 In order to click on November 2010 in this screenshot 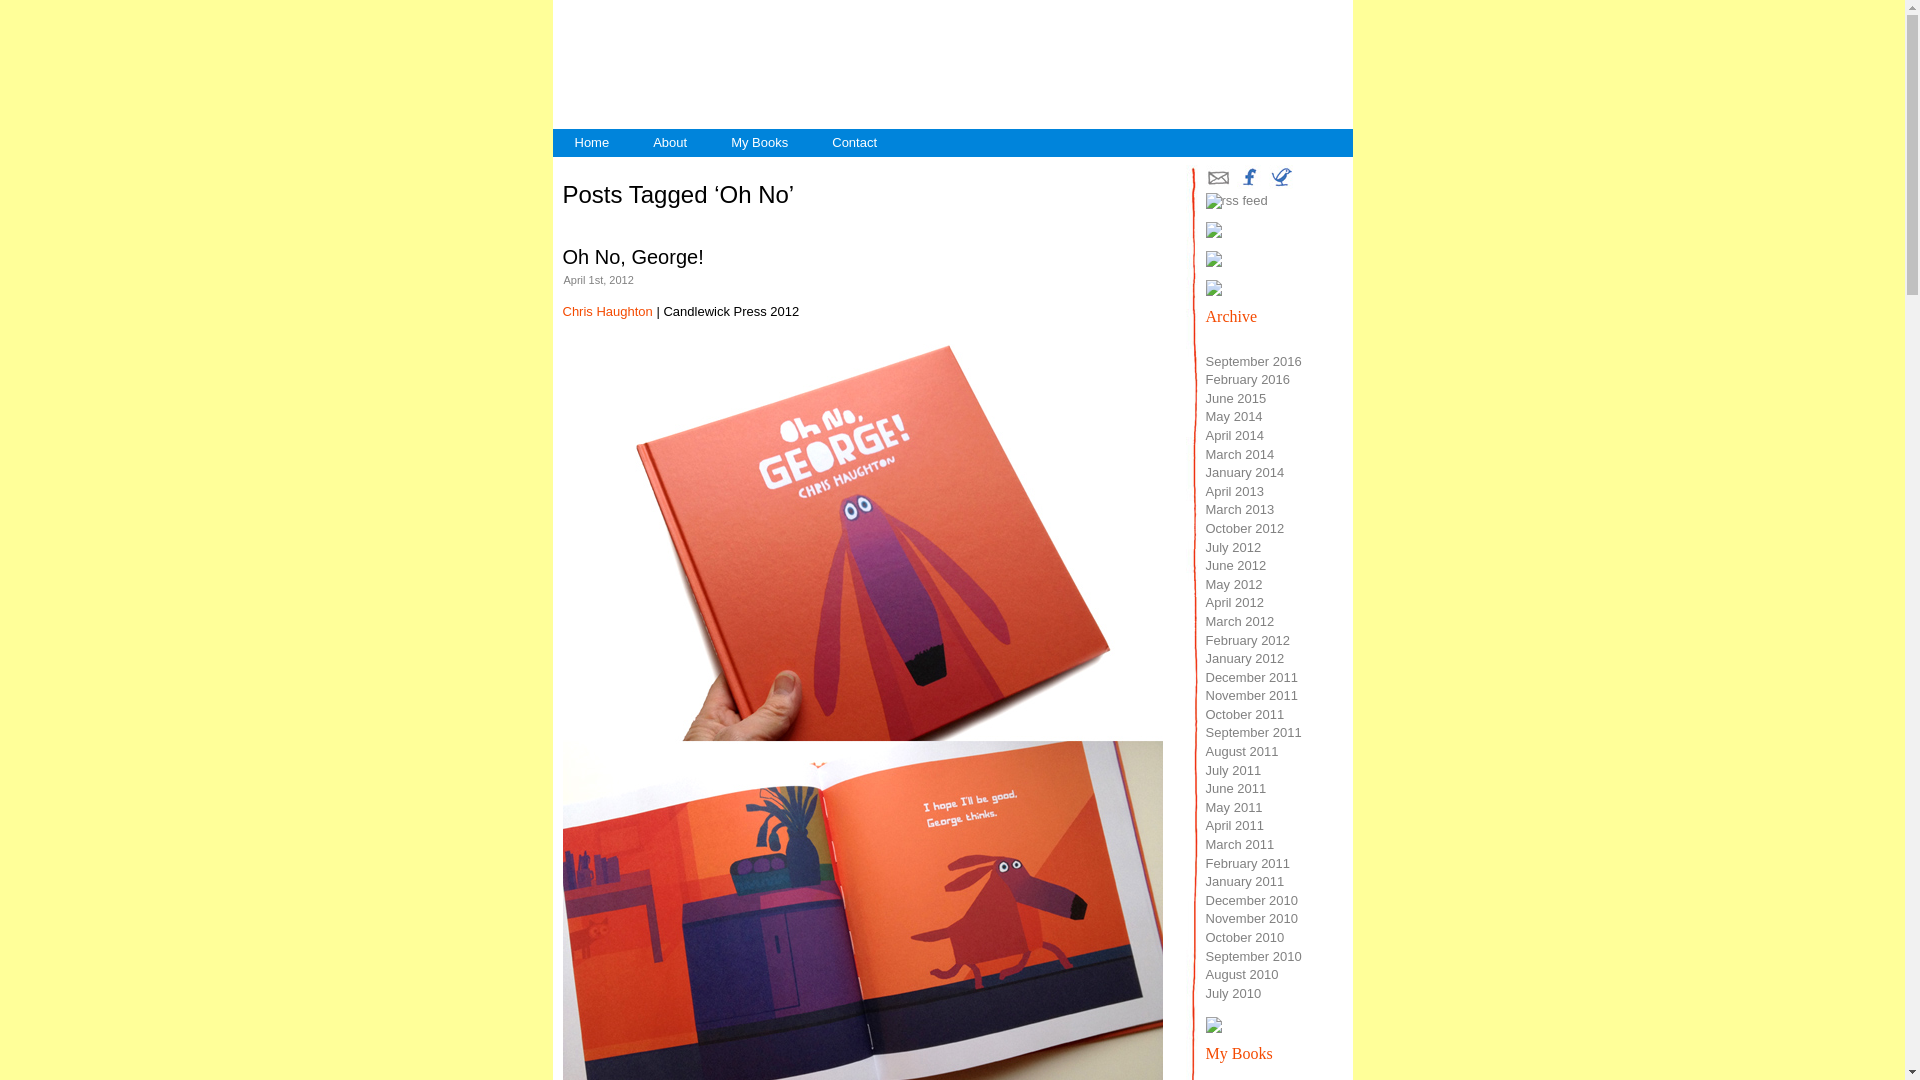, I will do `click(1252, 918)`.